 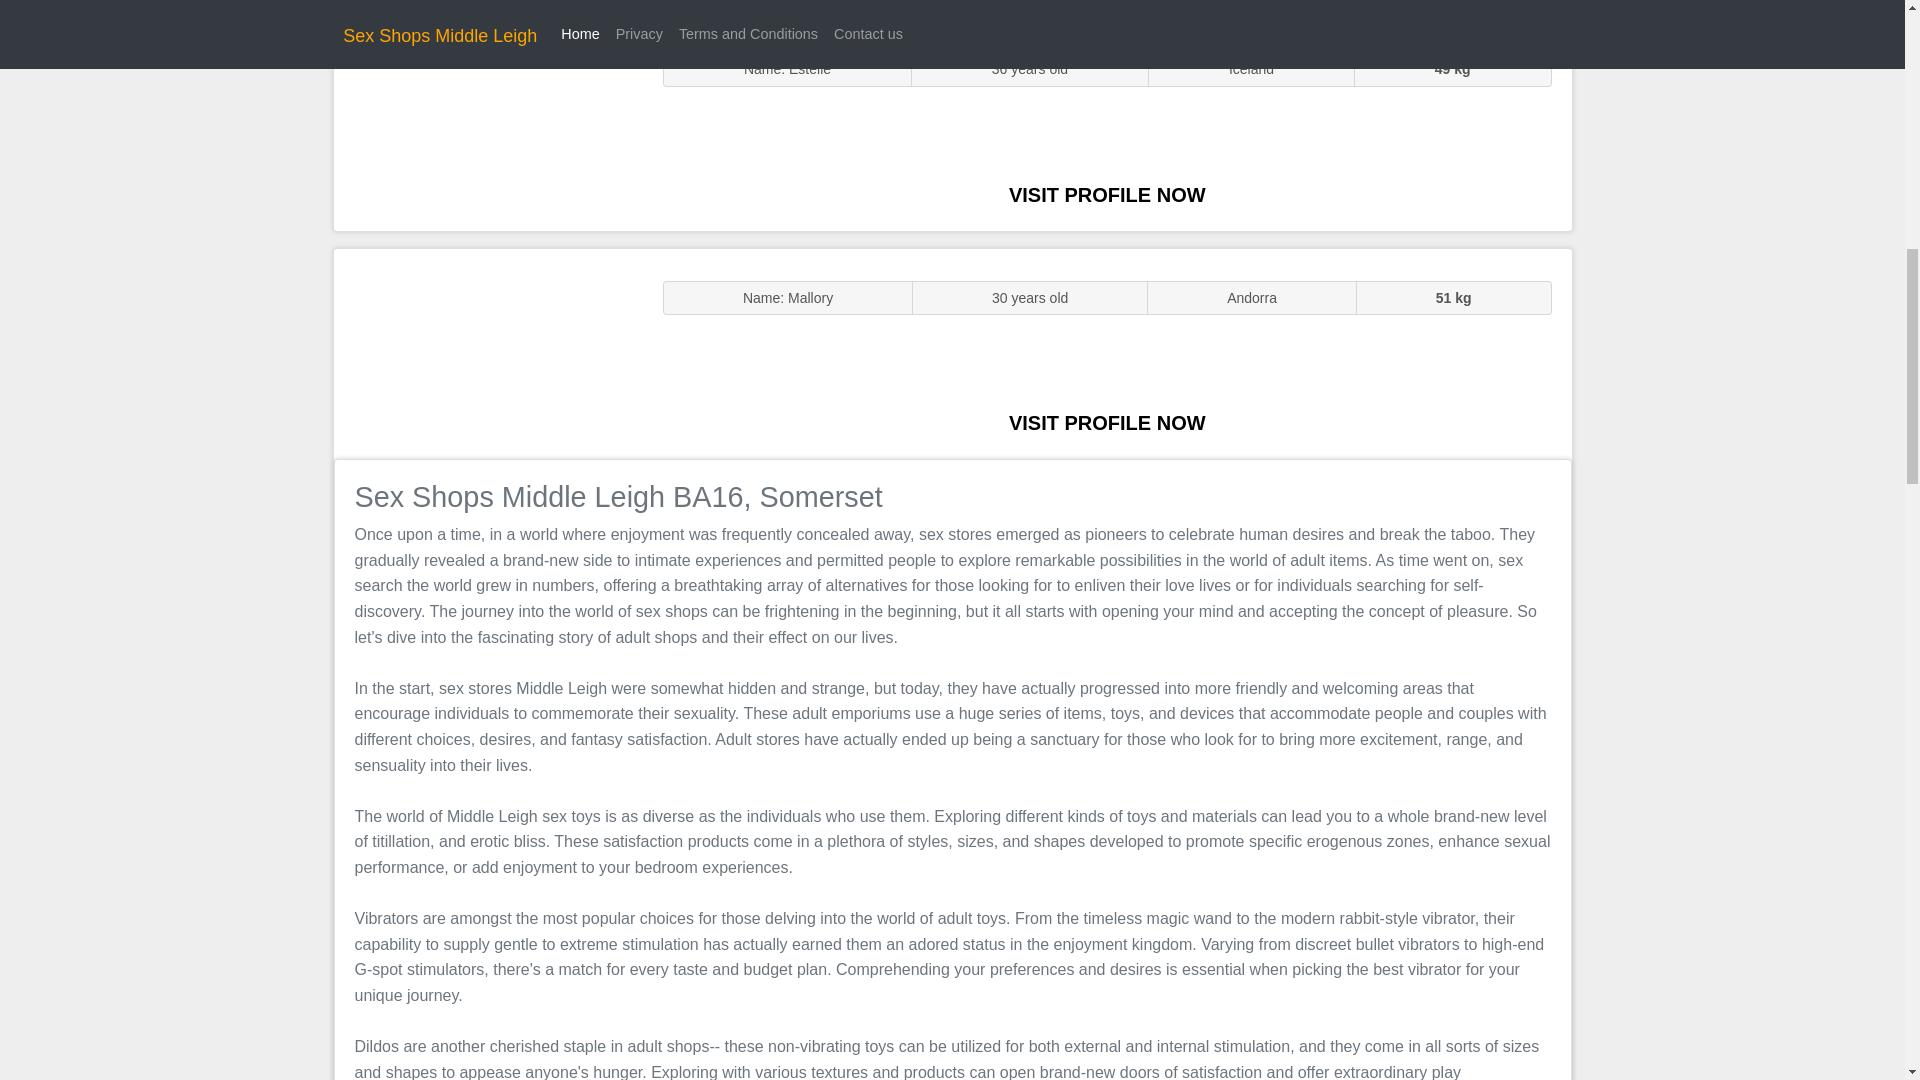 I want to click on Sluts, so click(x=488, y=125).